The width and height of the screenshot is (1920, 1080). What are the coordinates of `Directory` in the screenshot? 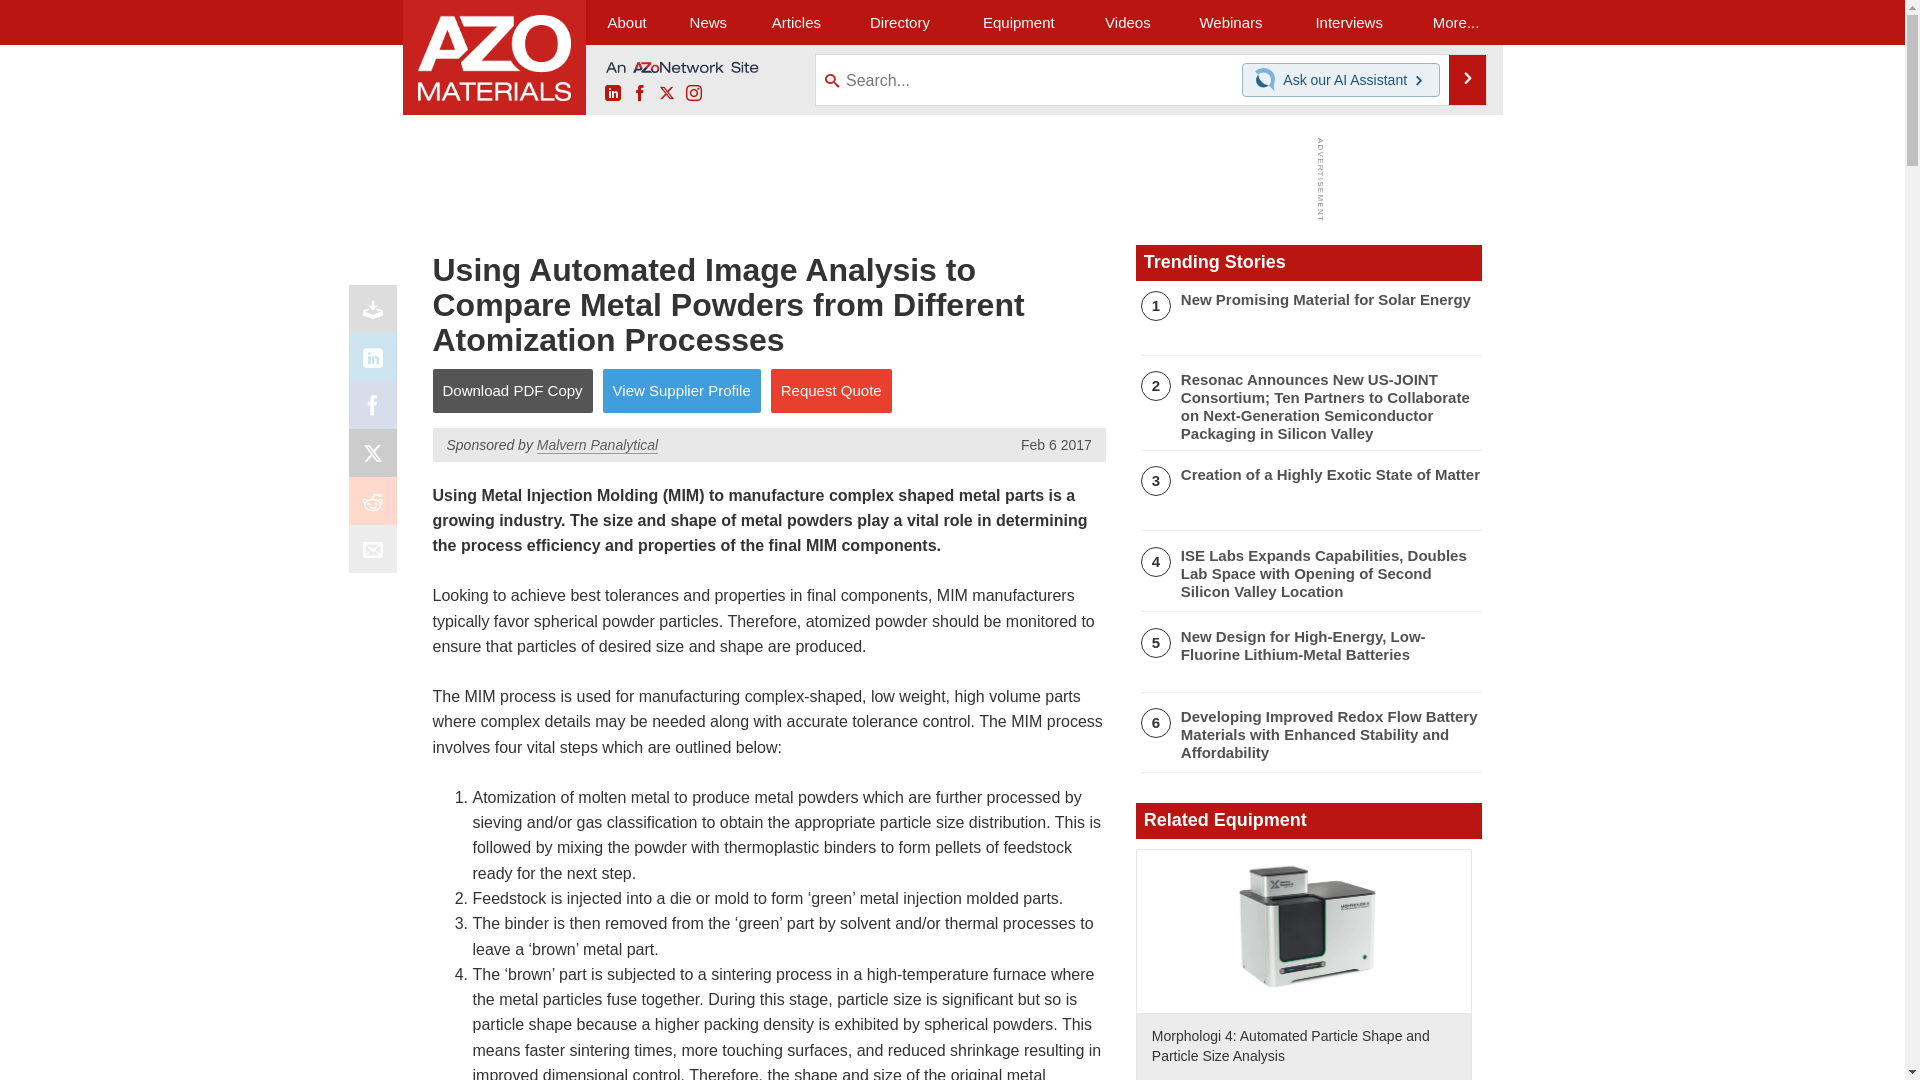 It's located at (899, 22).